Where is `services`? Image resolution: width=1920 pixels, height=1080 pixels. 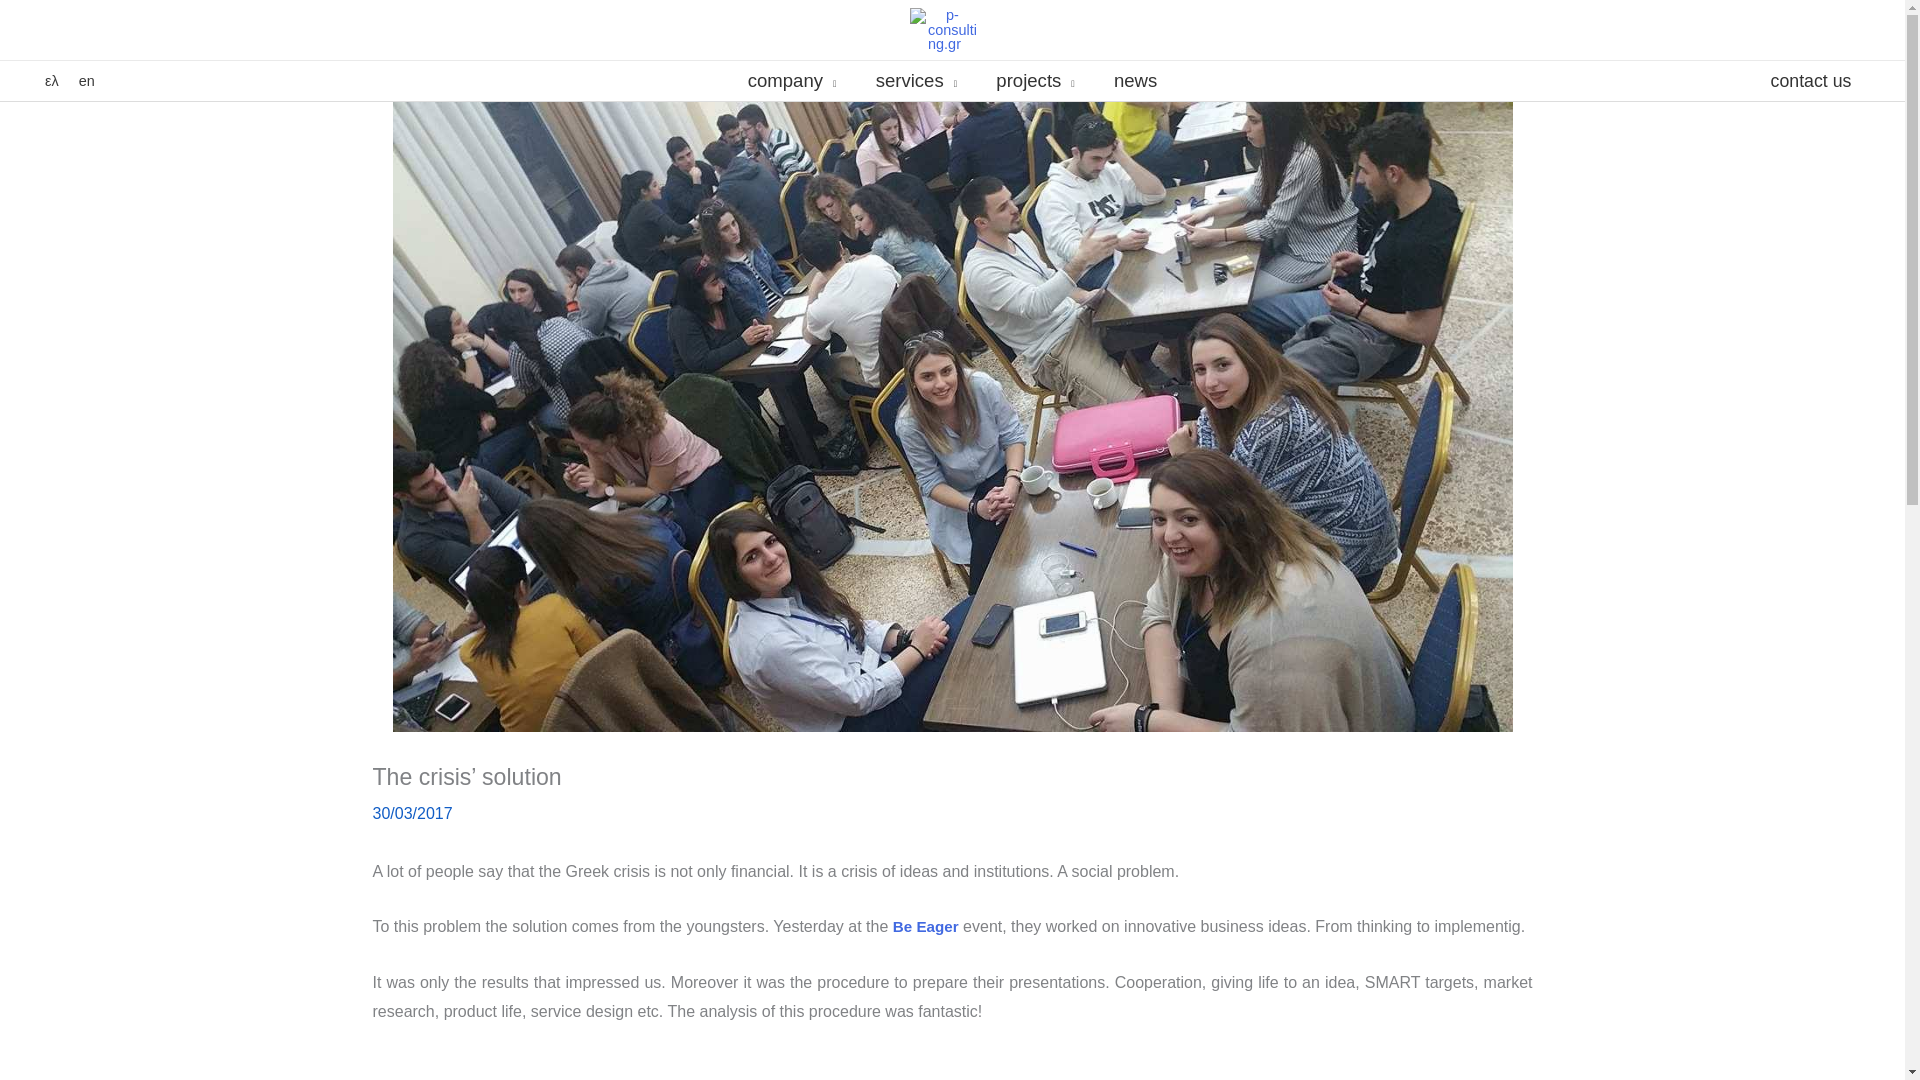
services is located at coordinates (916, 80).